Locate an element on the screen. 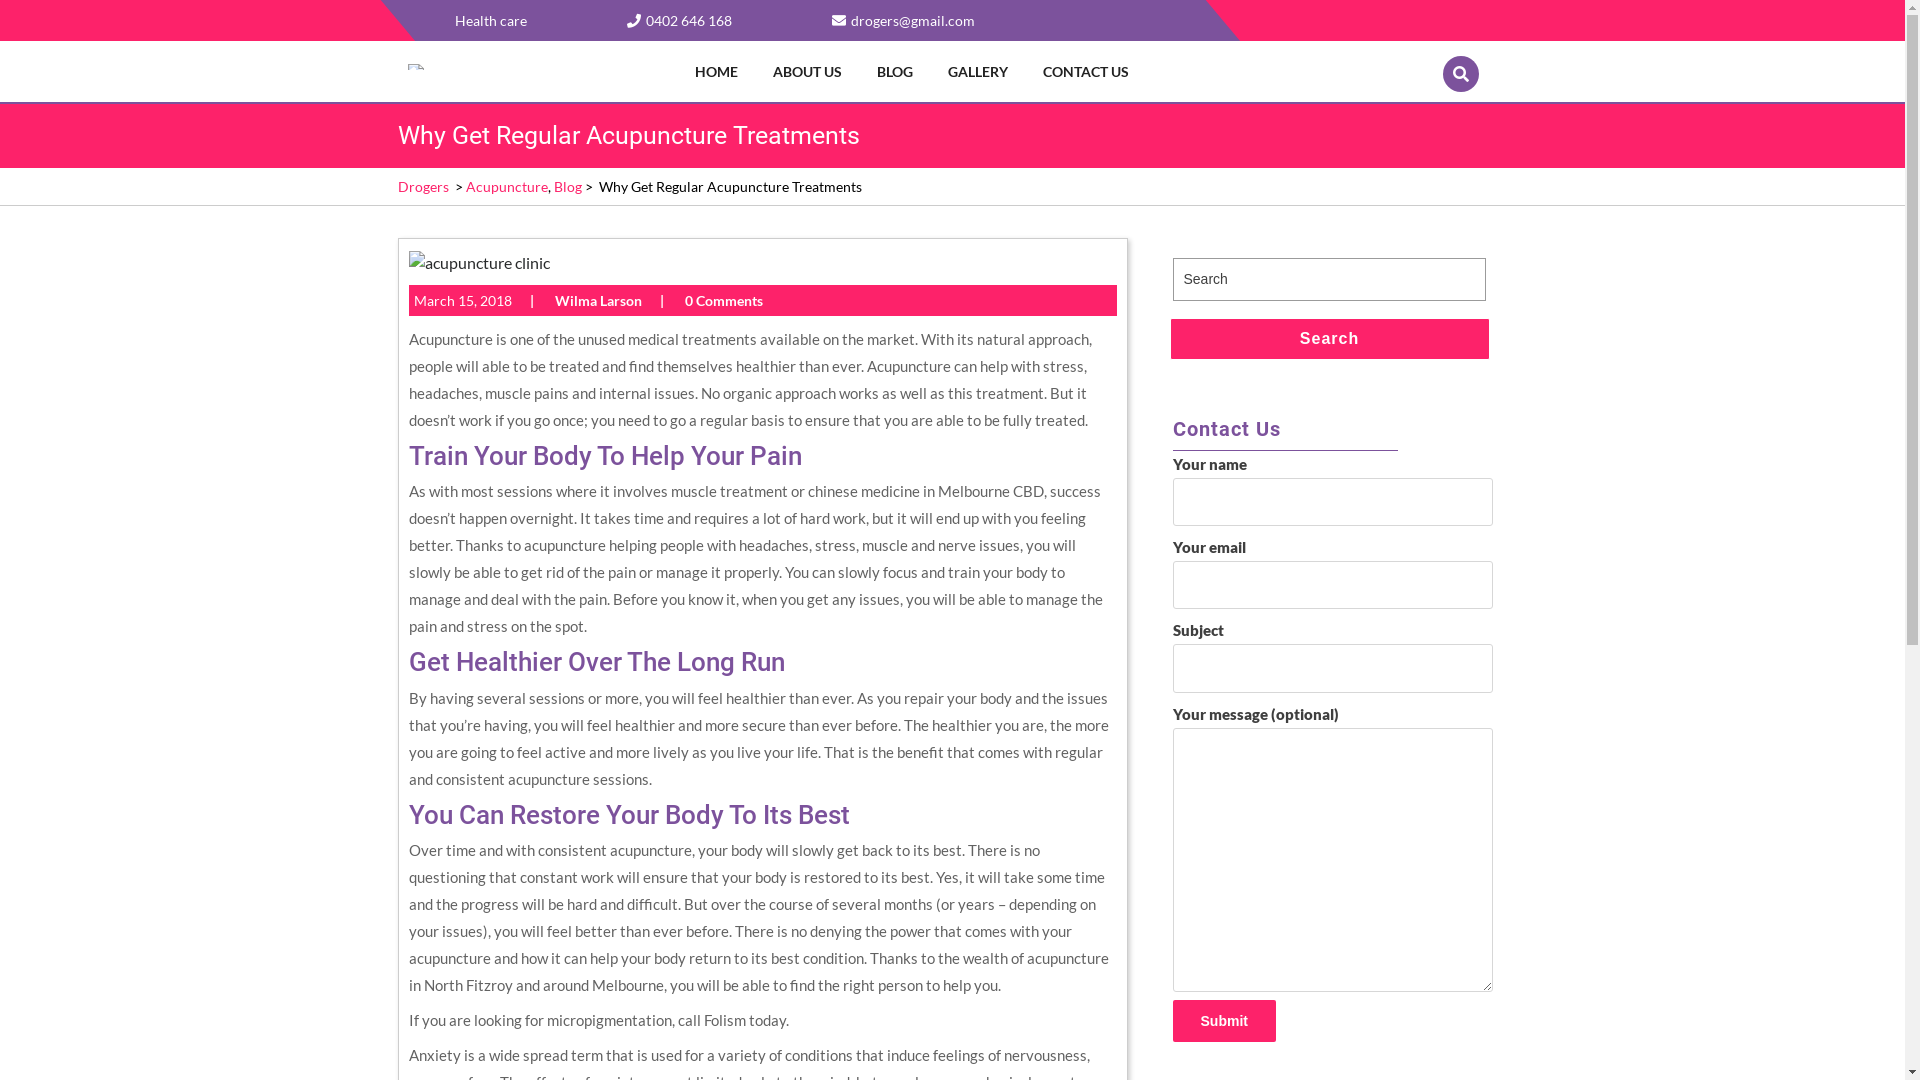 Image resolution: width=1920 pixels, height=1080 pixels. Drogers is located at coordinates (424, 186).